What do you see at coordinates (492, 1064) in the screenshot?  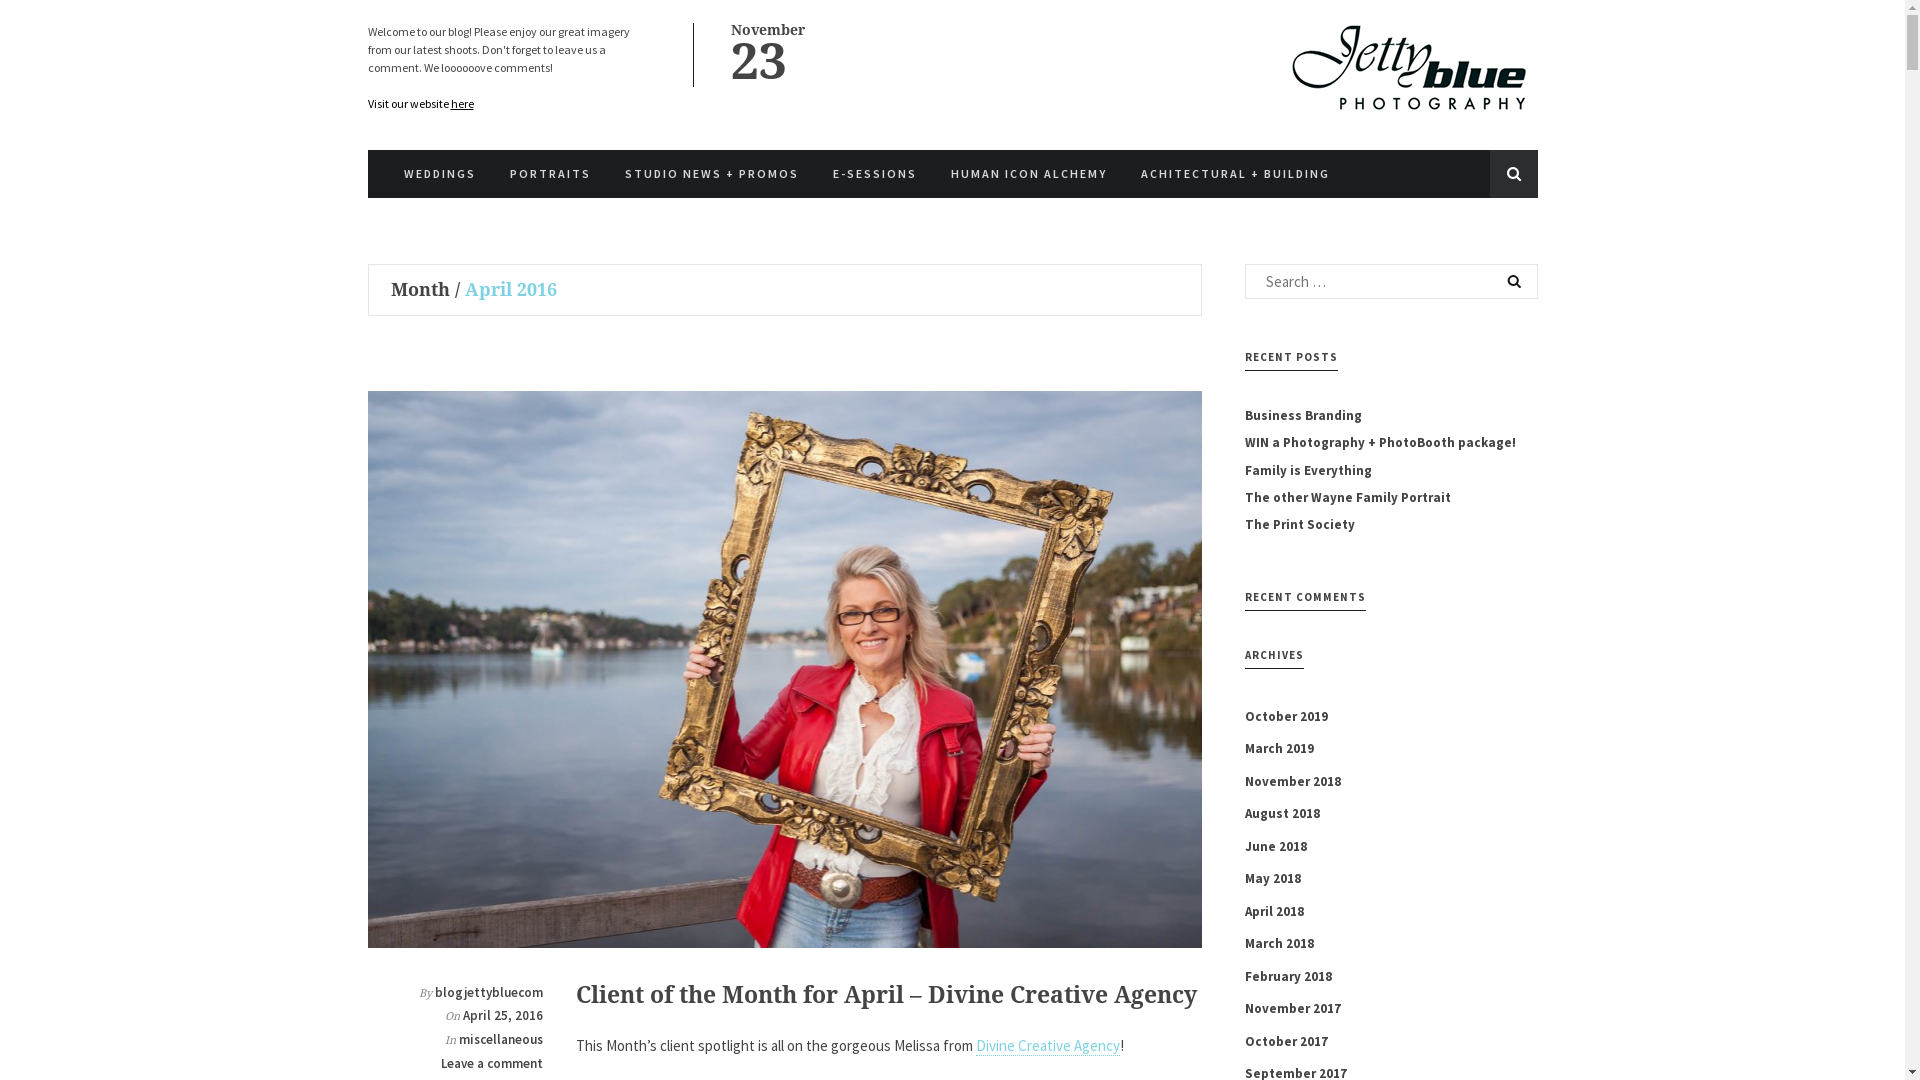 I see `Leave a comment` at bounding box center [492, 1064].